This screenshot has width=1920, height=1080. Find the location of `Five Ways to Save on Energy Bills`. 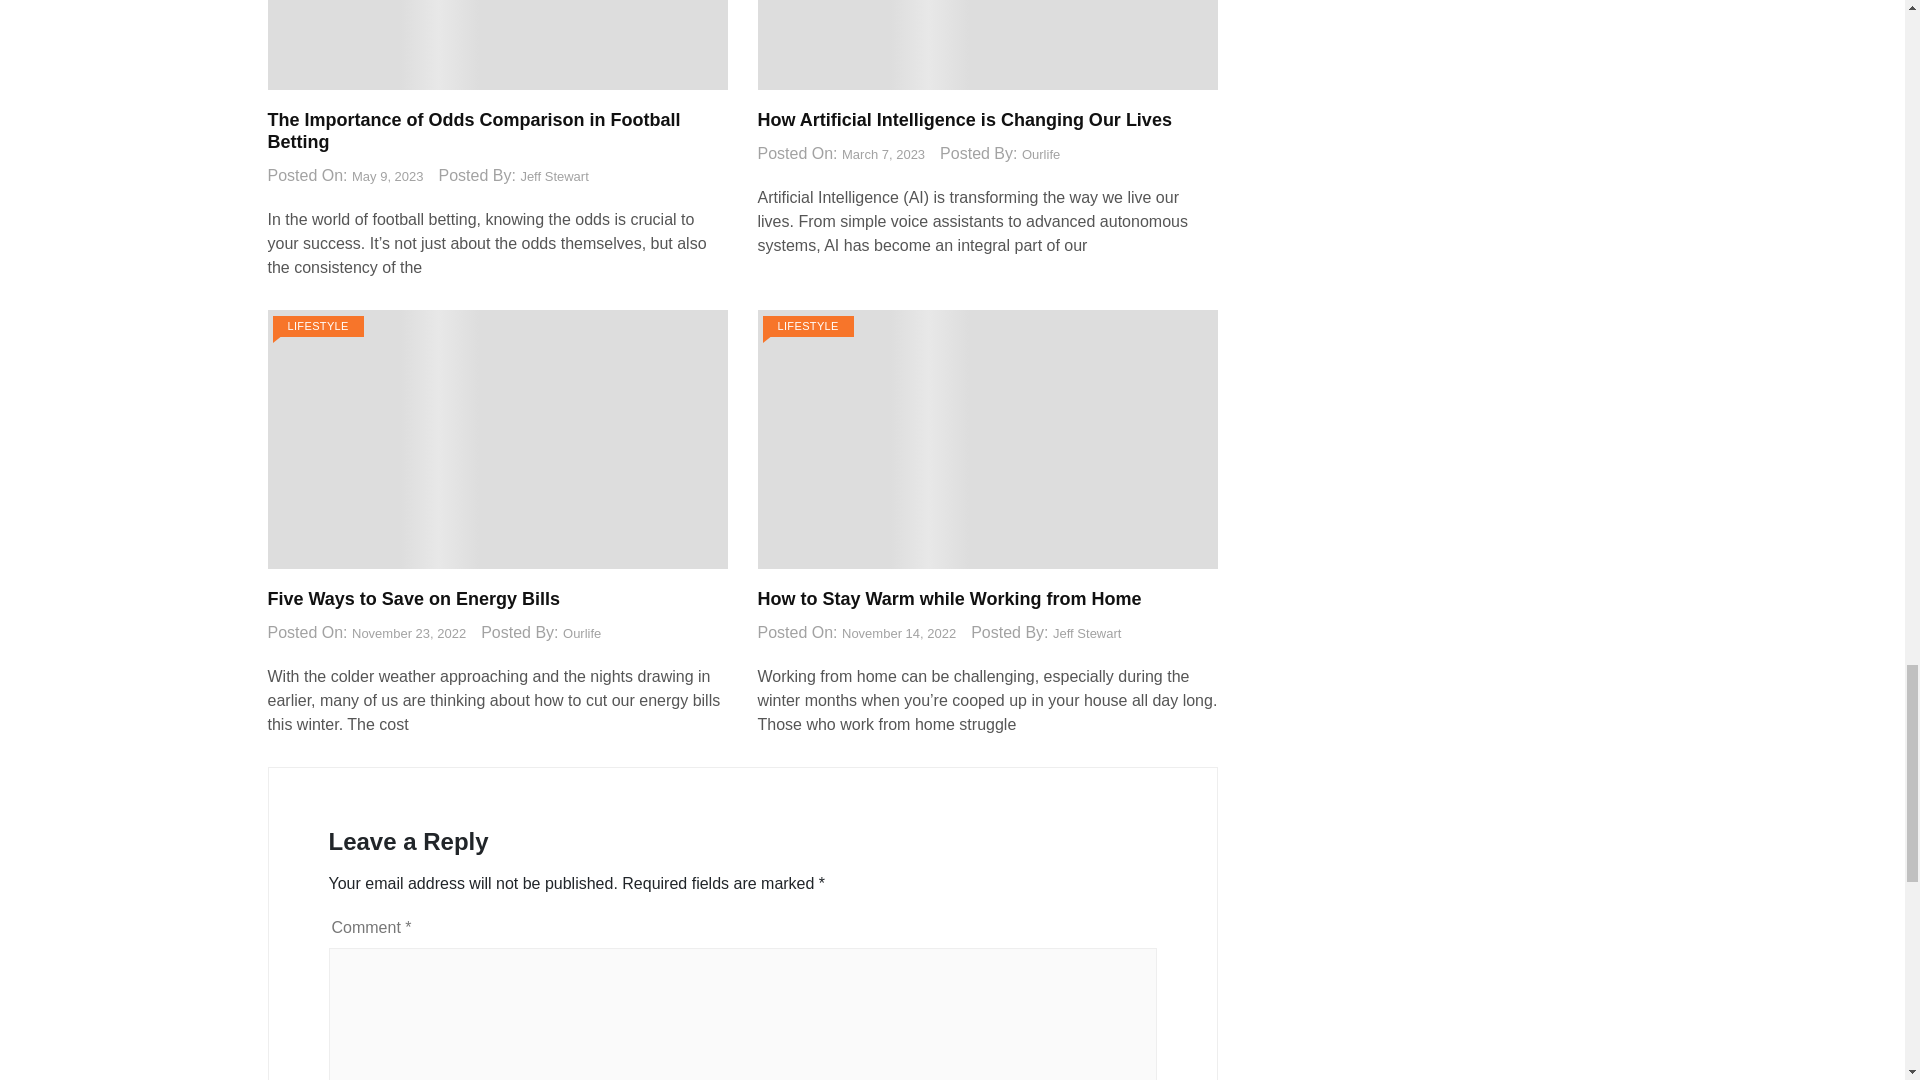

Five Ways to Save on Energy Bills is located at coordinates (414, 598).